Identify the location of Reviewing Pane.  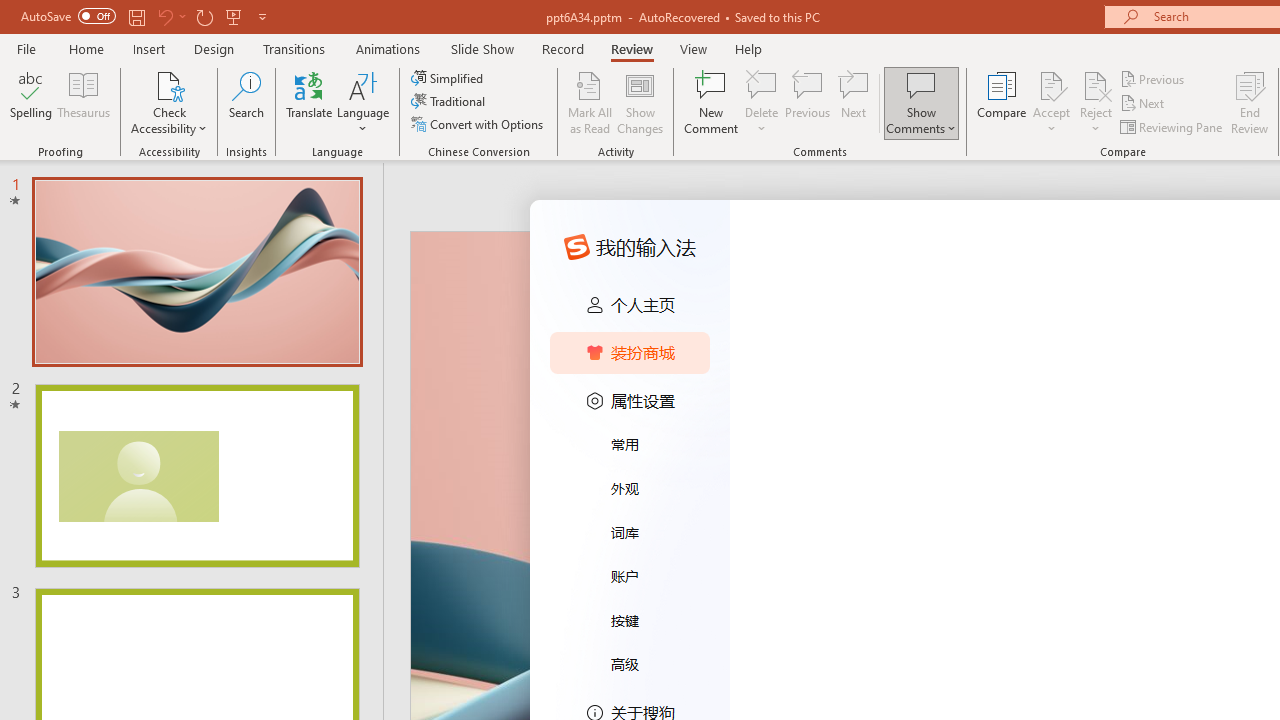
(1172, 126).